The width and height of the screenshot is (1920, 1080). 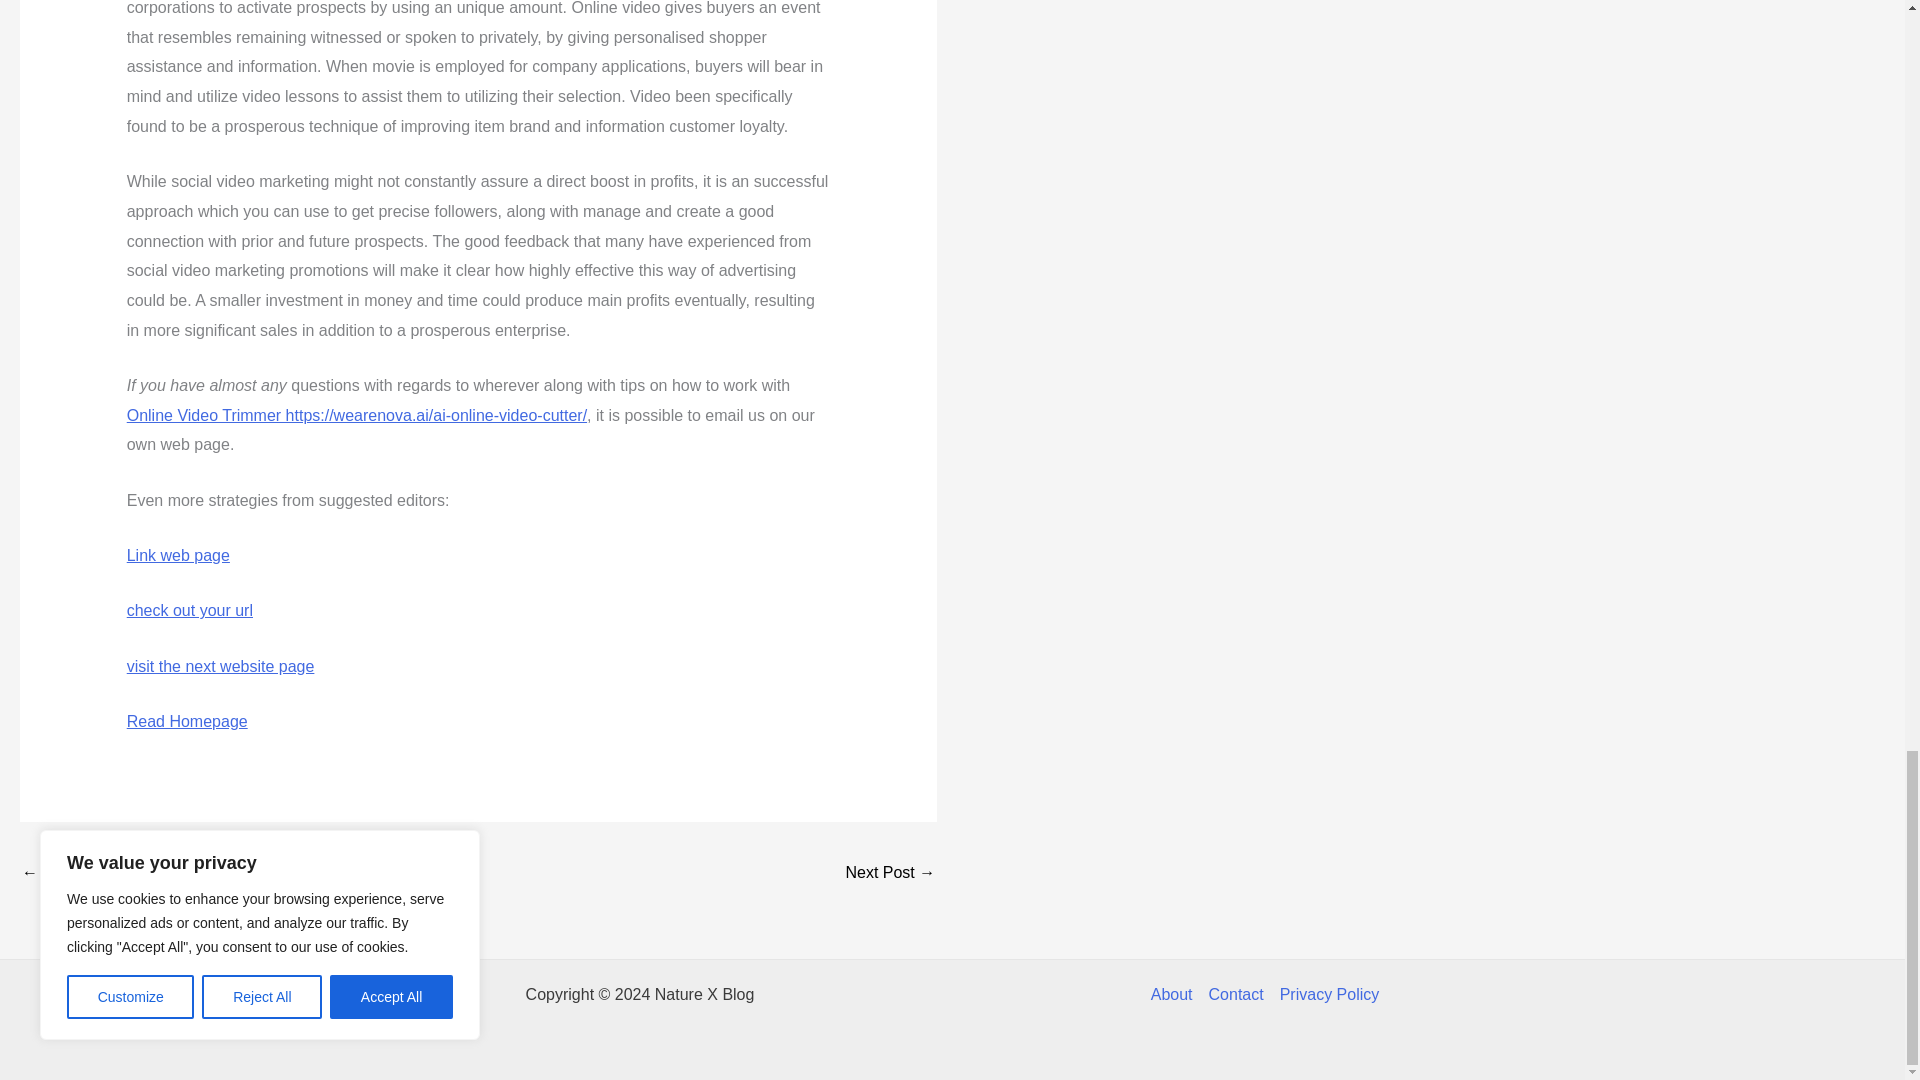 What do you see at coordinates (190, 610) in the screenshot?
I see `check out your url` at bounding box center [190, 610].